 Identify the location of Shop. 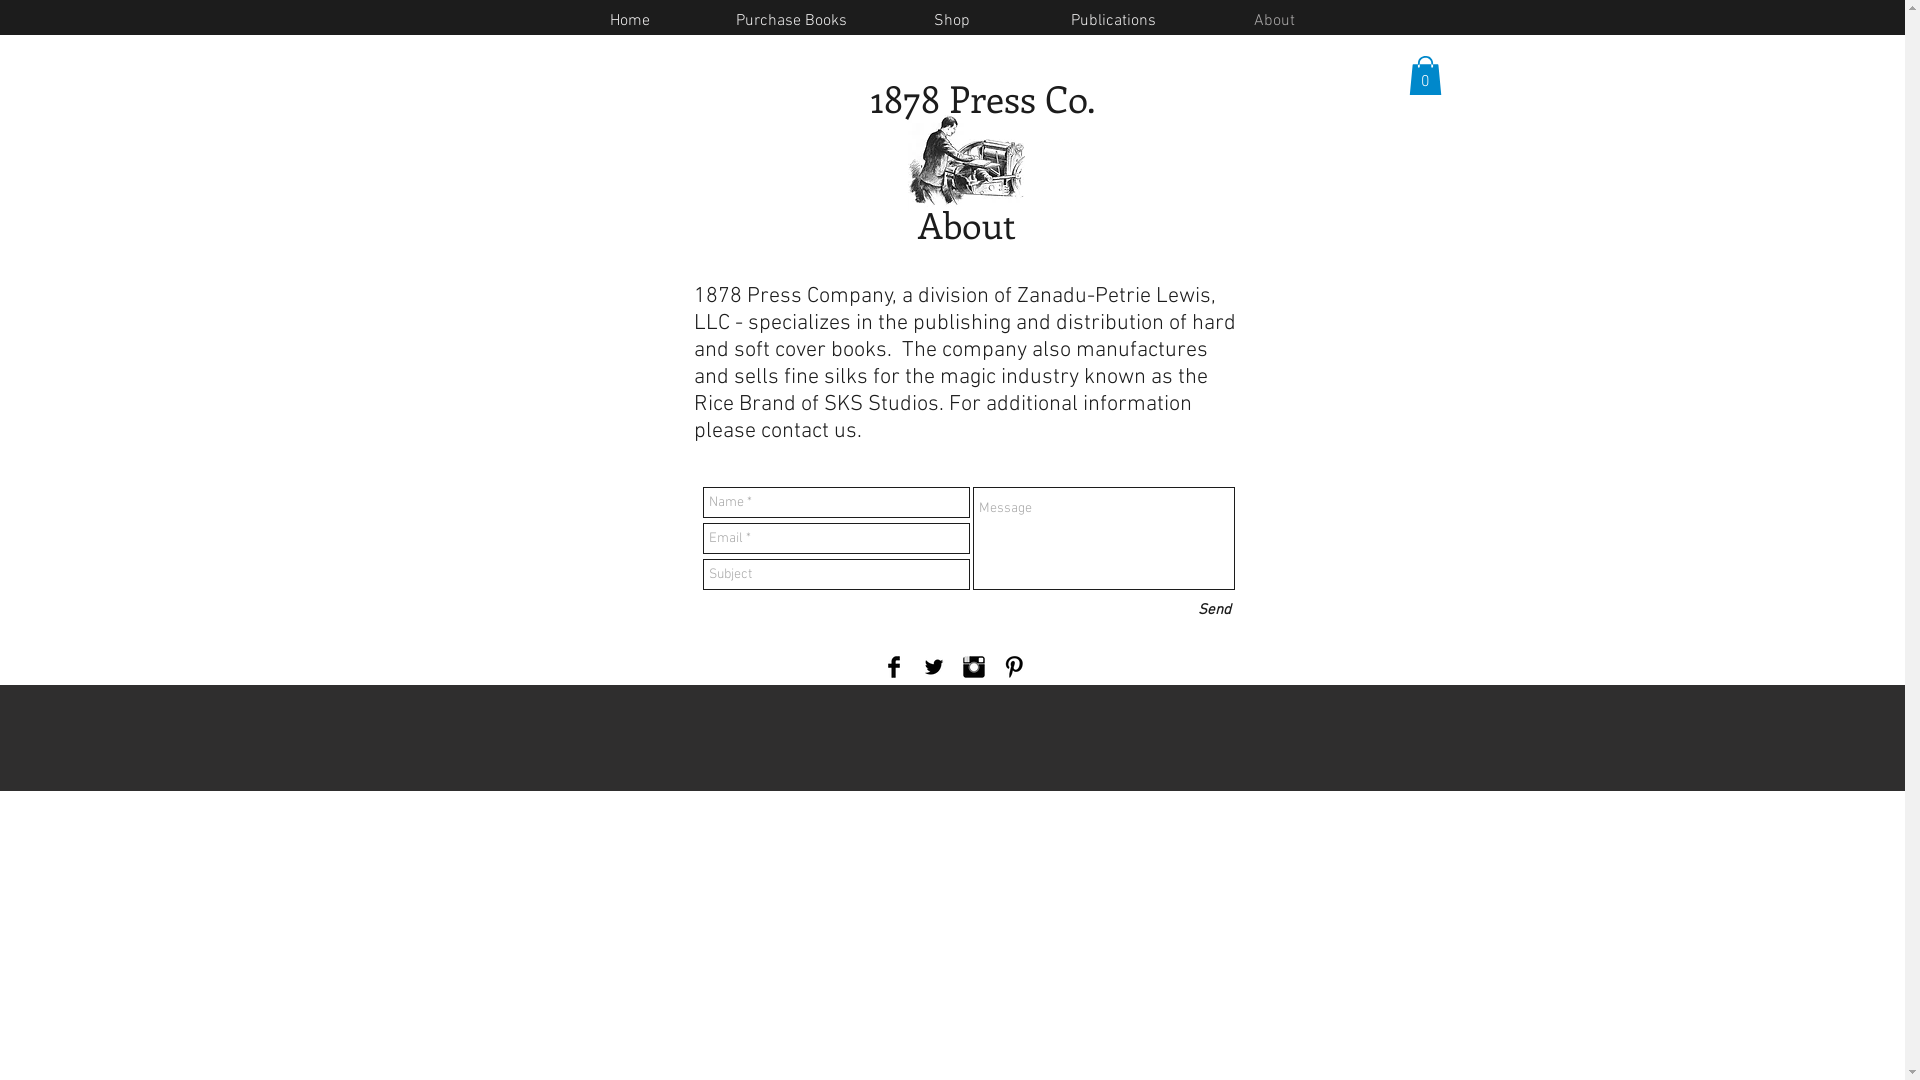
(952, 21).